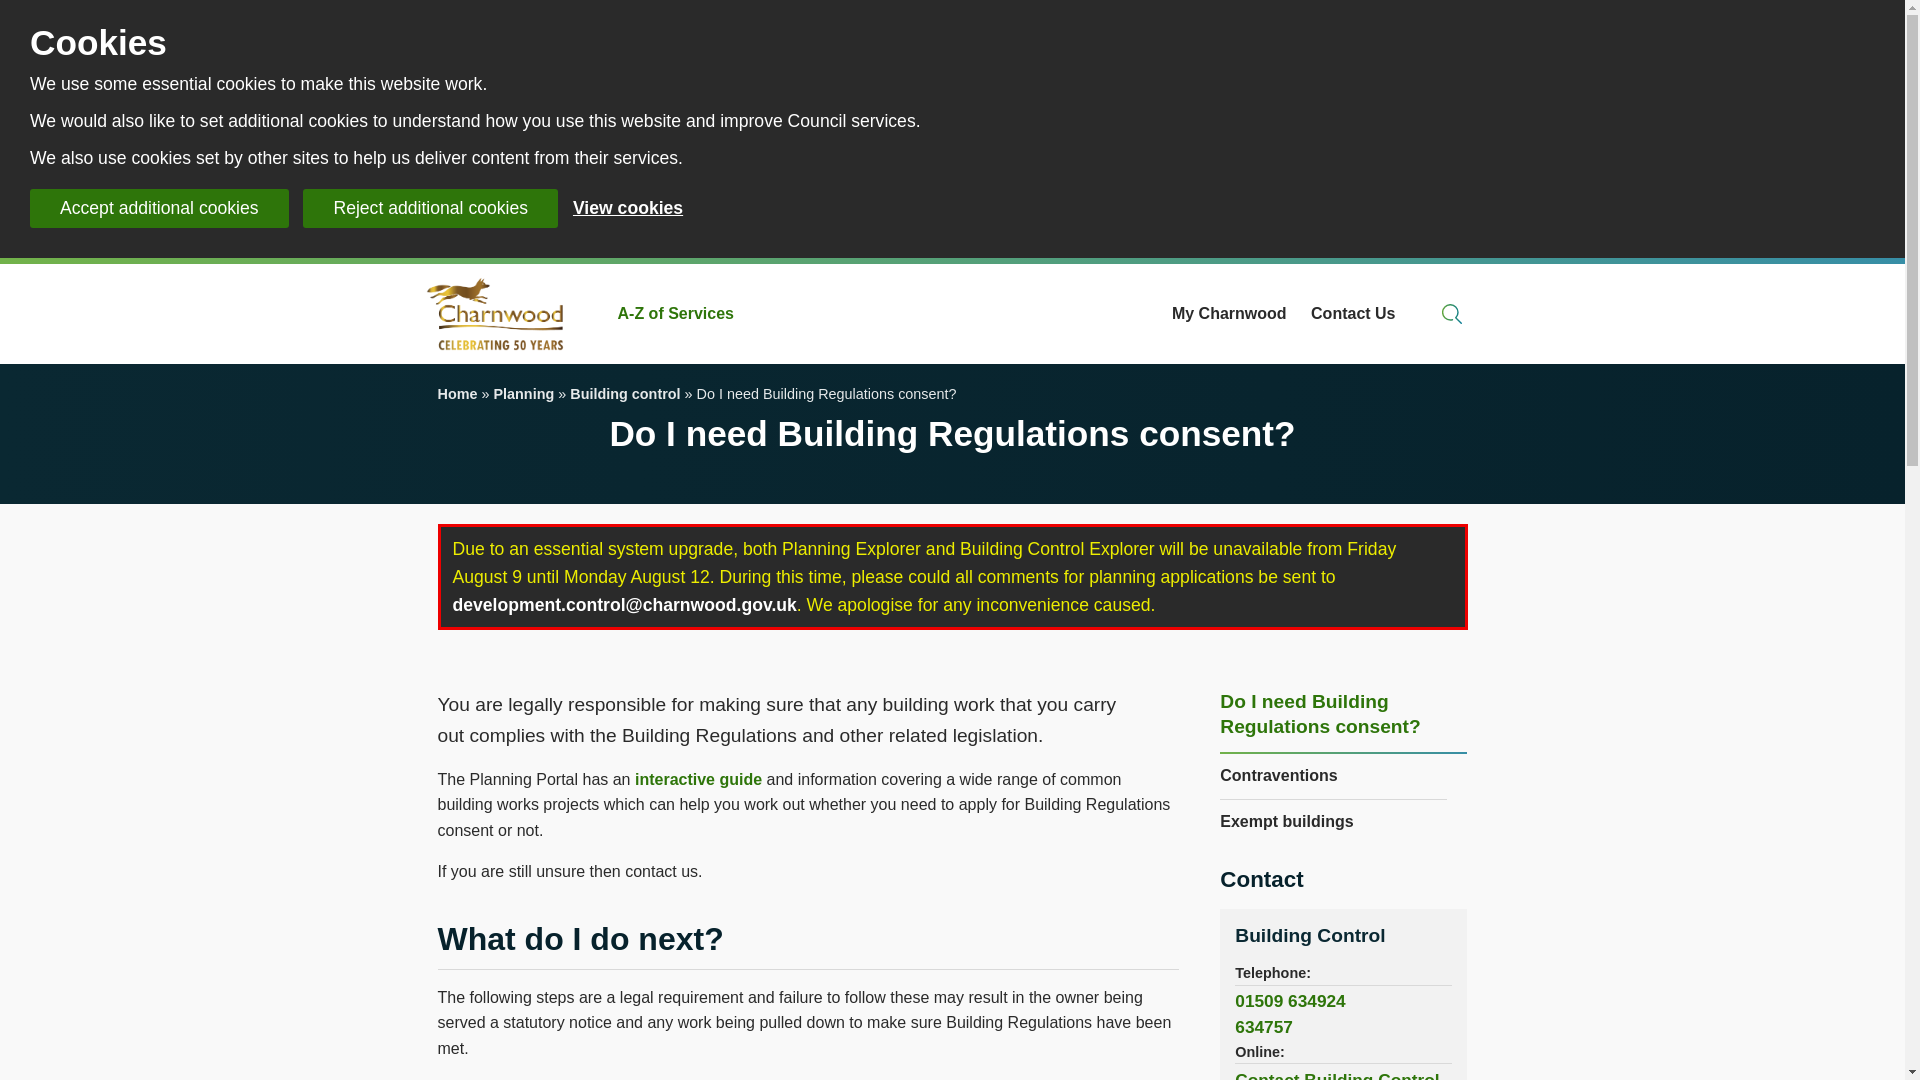 The height and width of the screenshot is (1080, 1920). Describe the element at coordinates (1353, 314) in the screenshot. I see `Contact Us` at that location.